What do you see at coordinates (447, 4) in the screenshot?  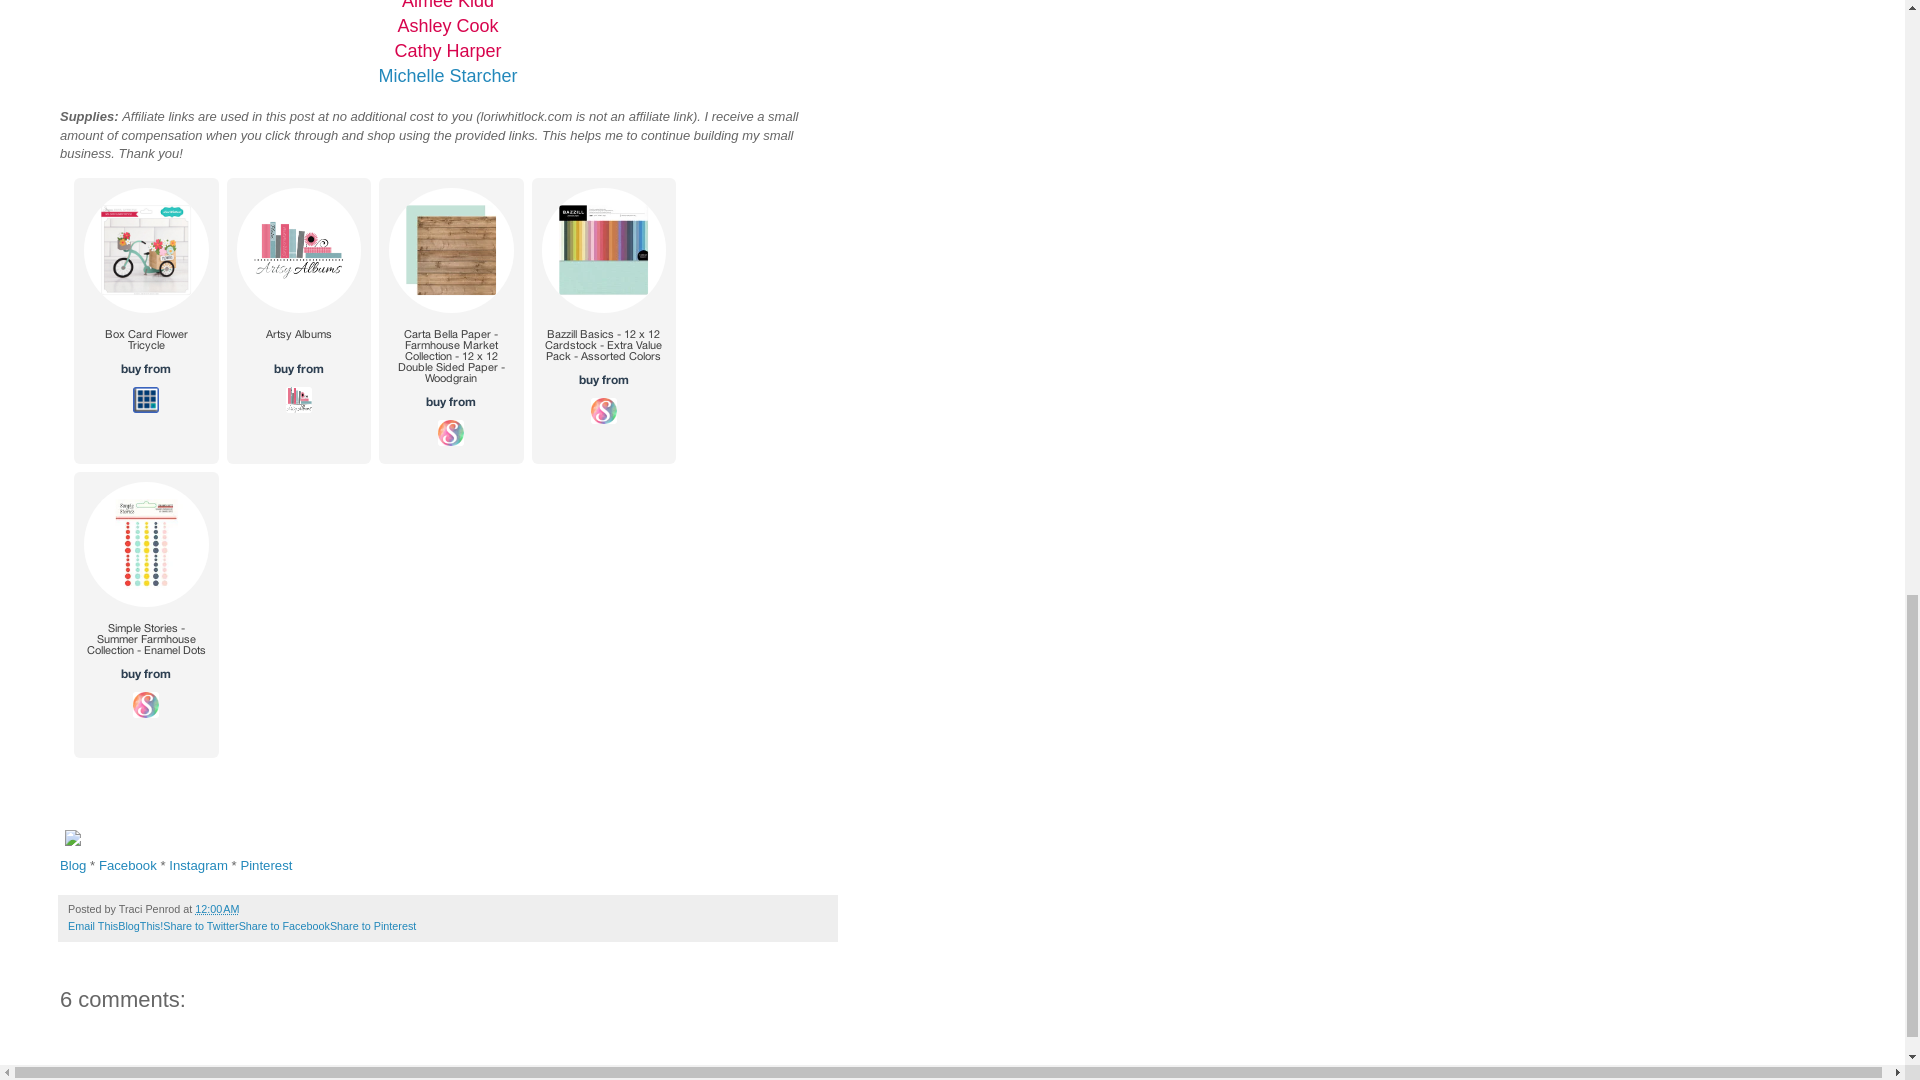 I see `Aimee Kidd` at bounding box center [447, 4].